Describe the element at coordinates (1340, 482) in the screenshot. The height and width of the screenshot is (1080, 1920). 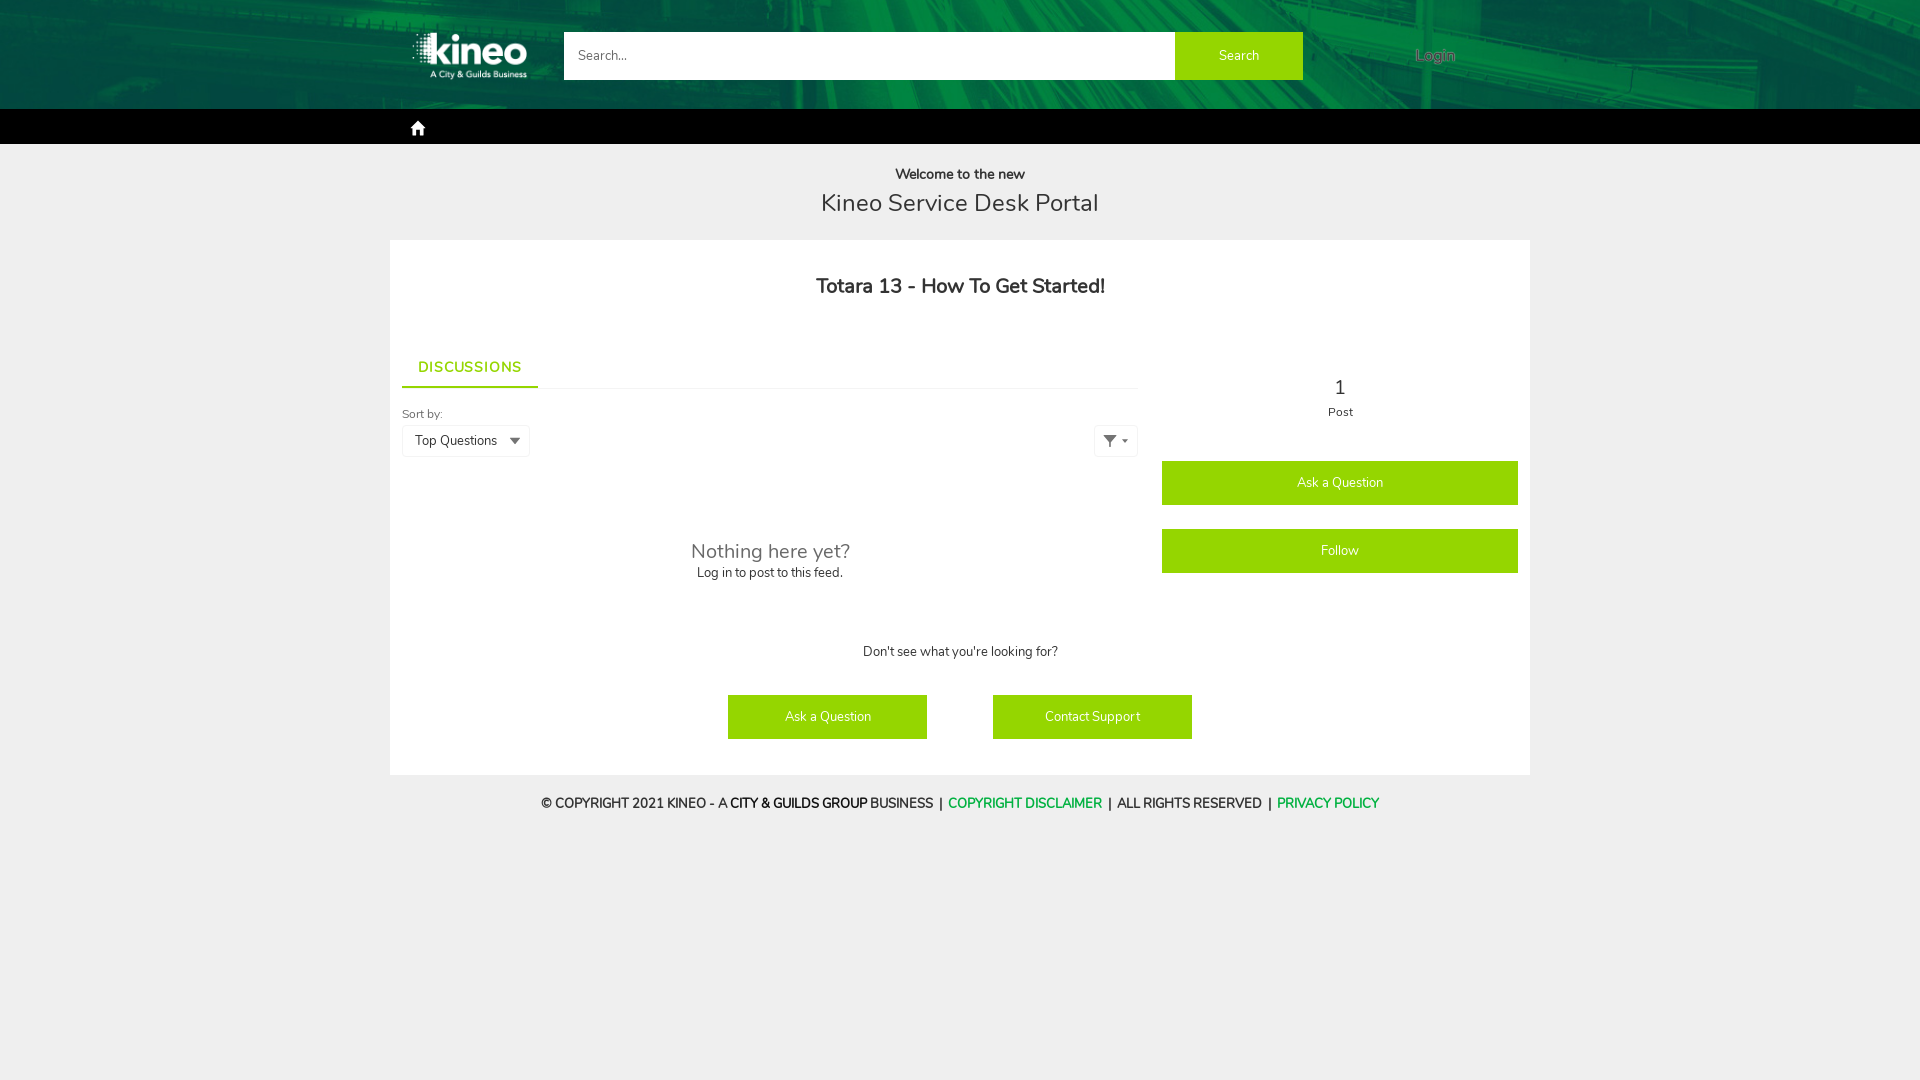
I see `Ask a Question` at that location.